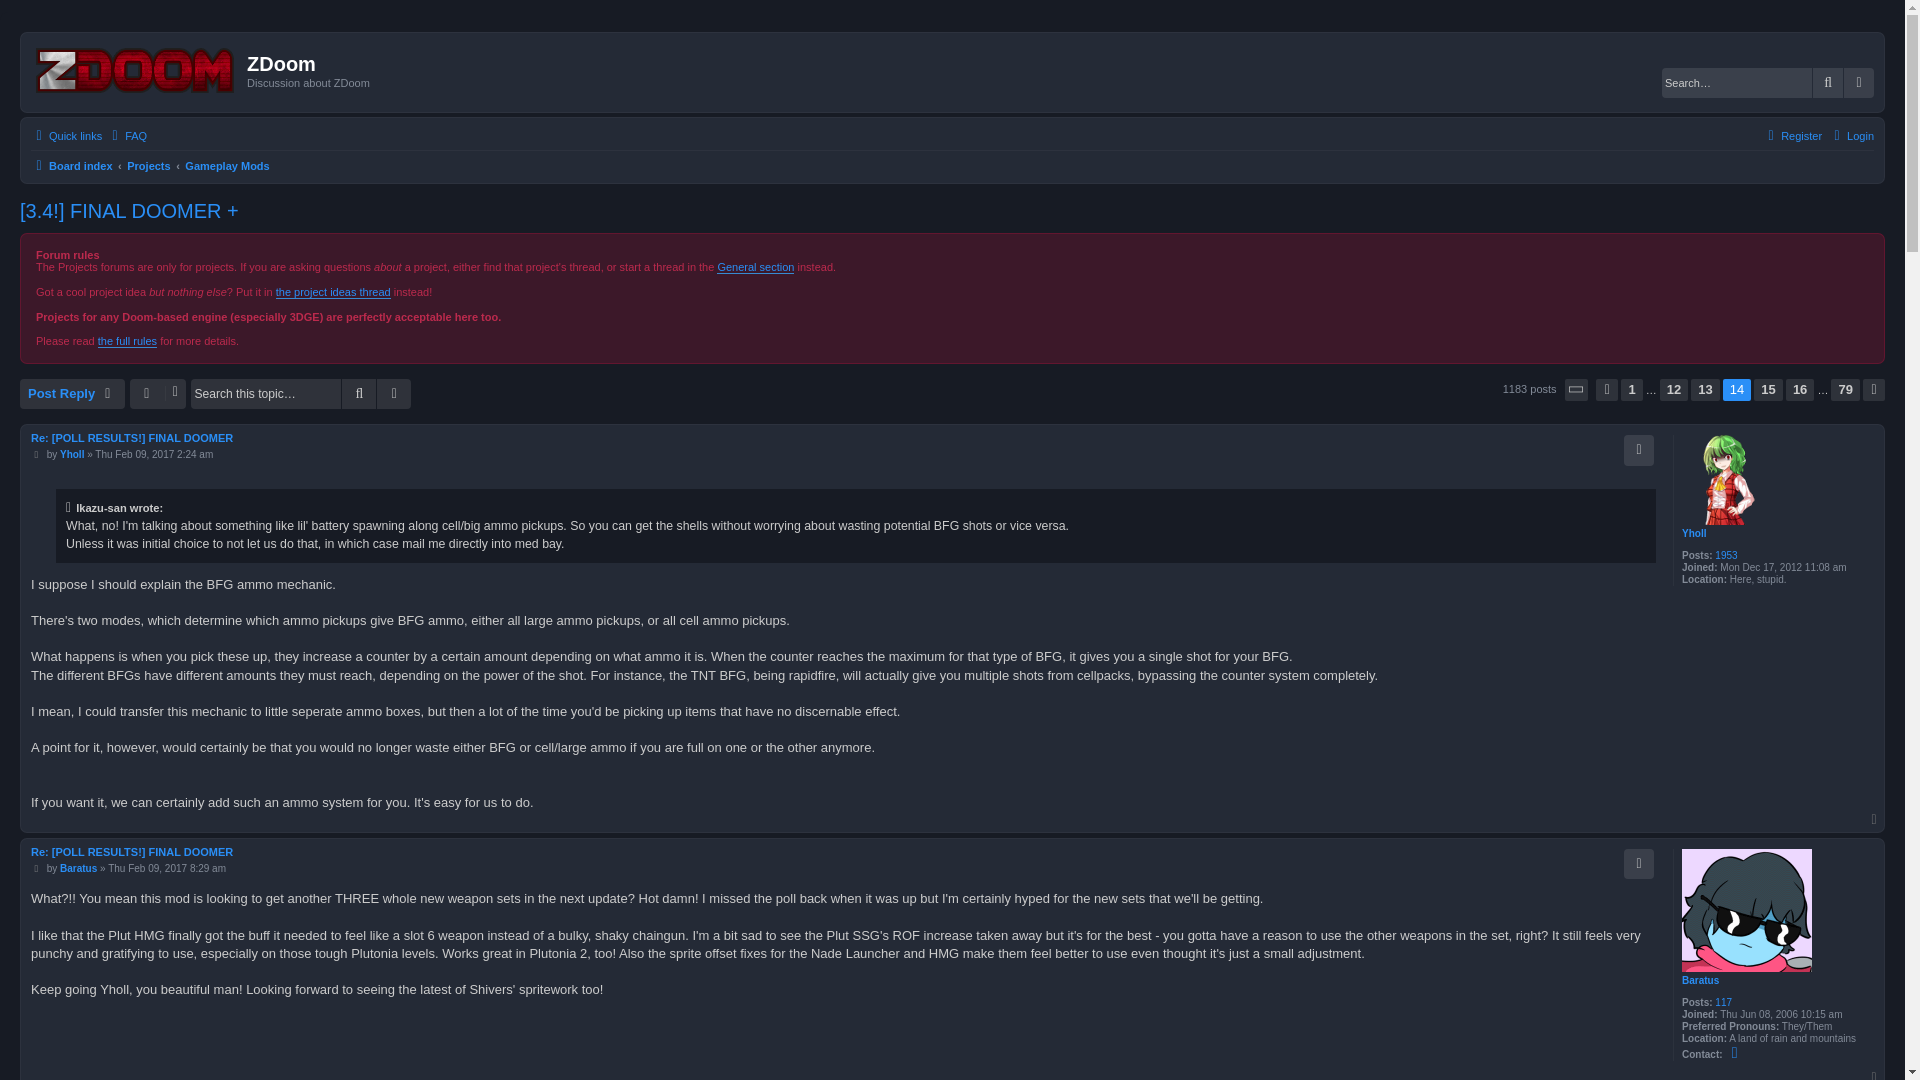 This screenshot has height=1080, width=1920. Describe the element at coordinates (1800, 390) in the screenshot. I see `16` at that location.